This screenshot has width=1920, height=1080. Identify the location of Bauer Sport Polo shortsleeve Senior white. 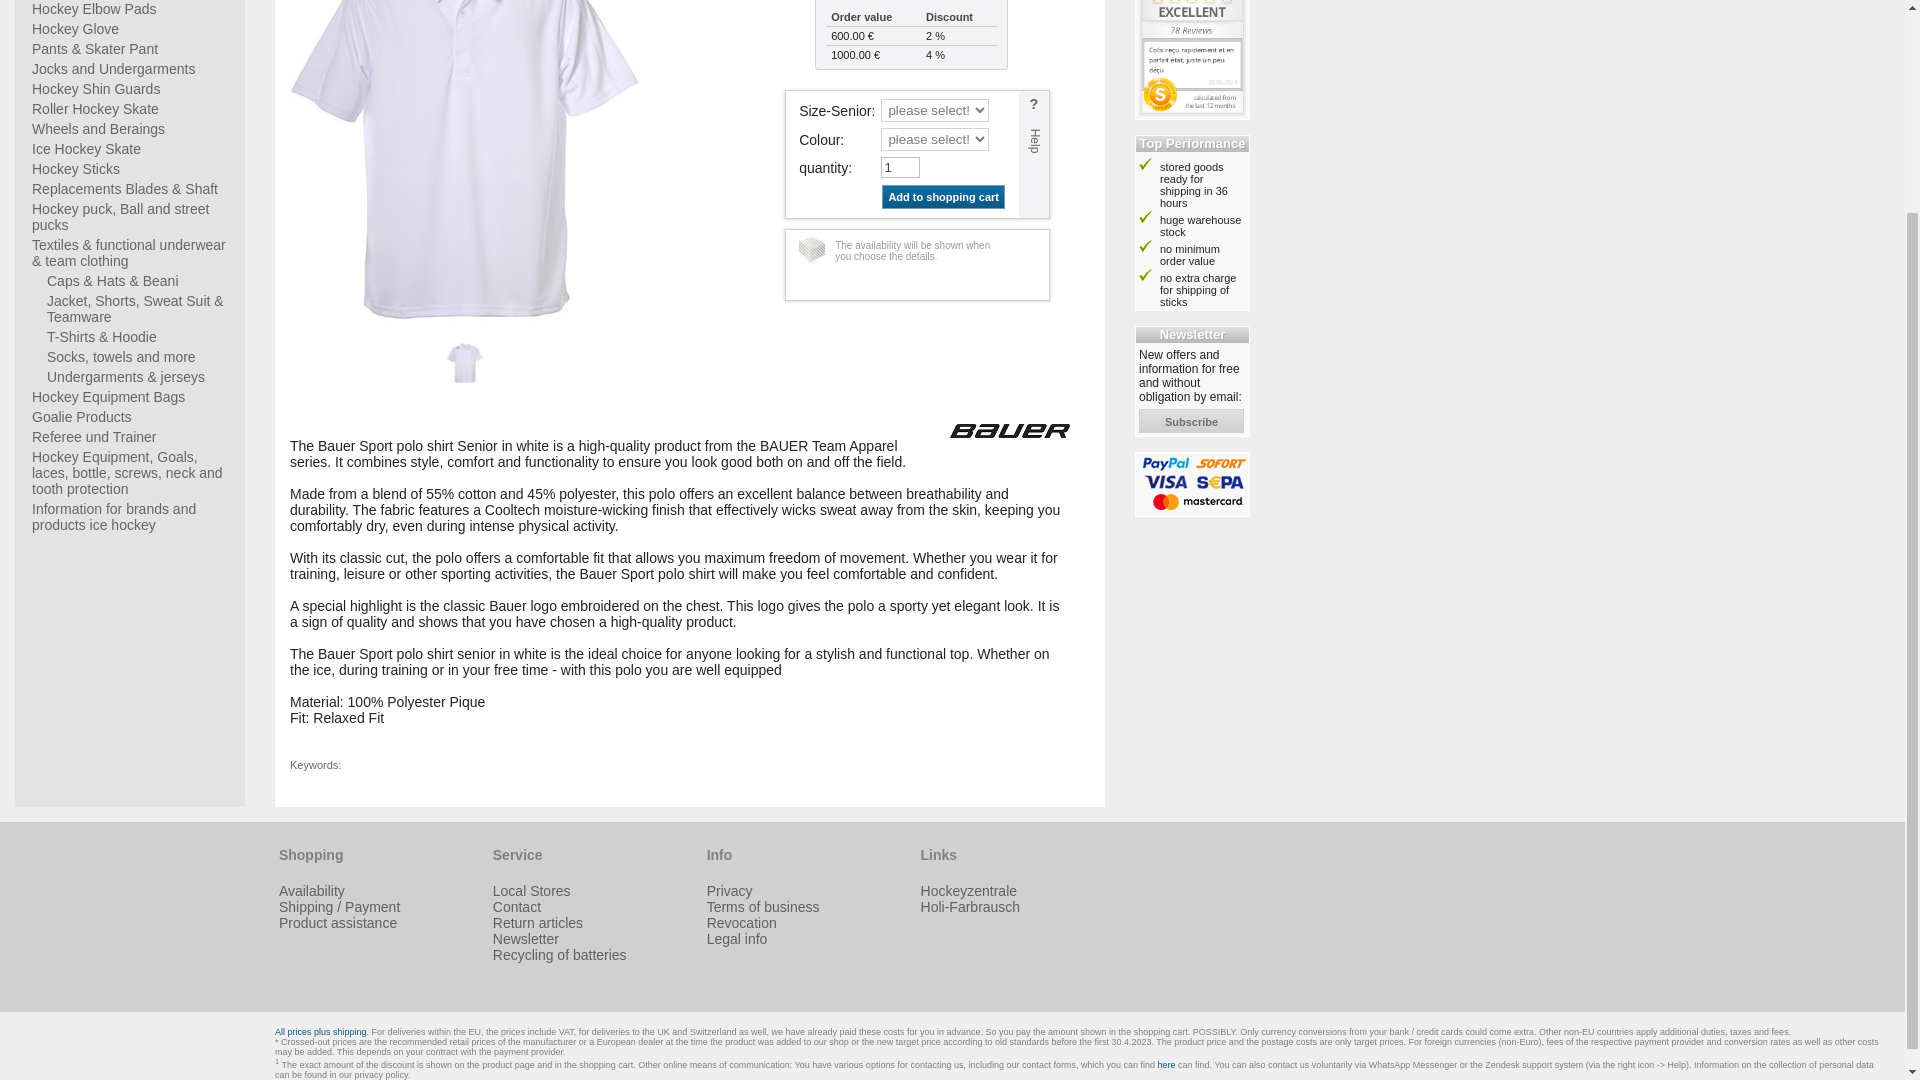
(464, 160).